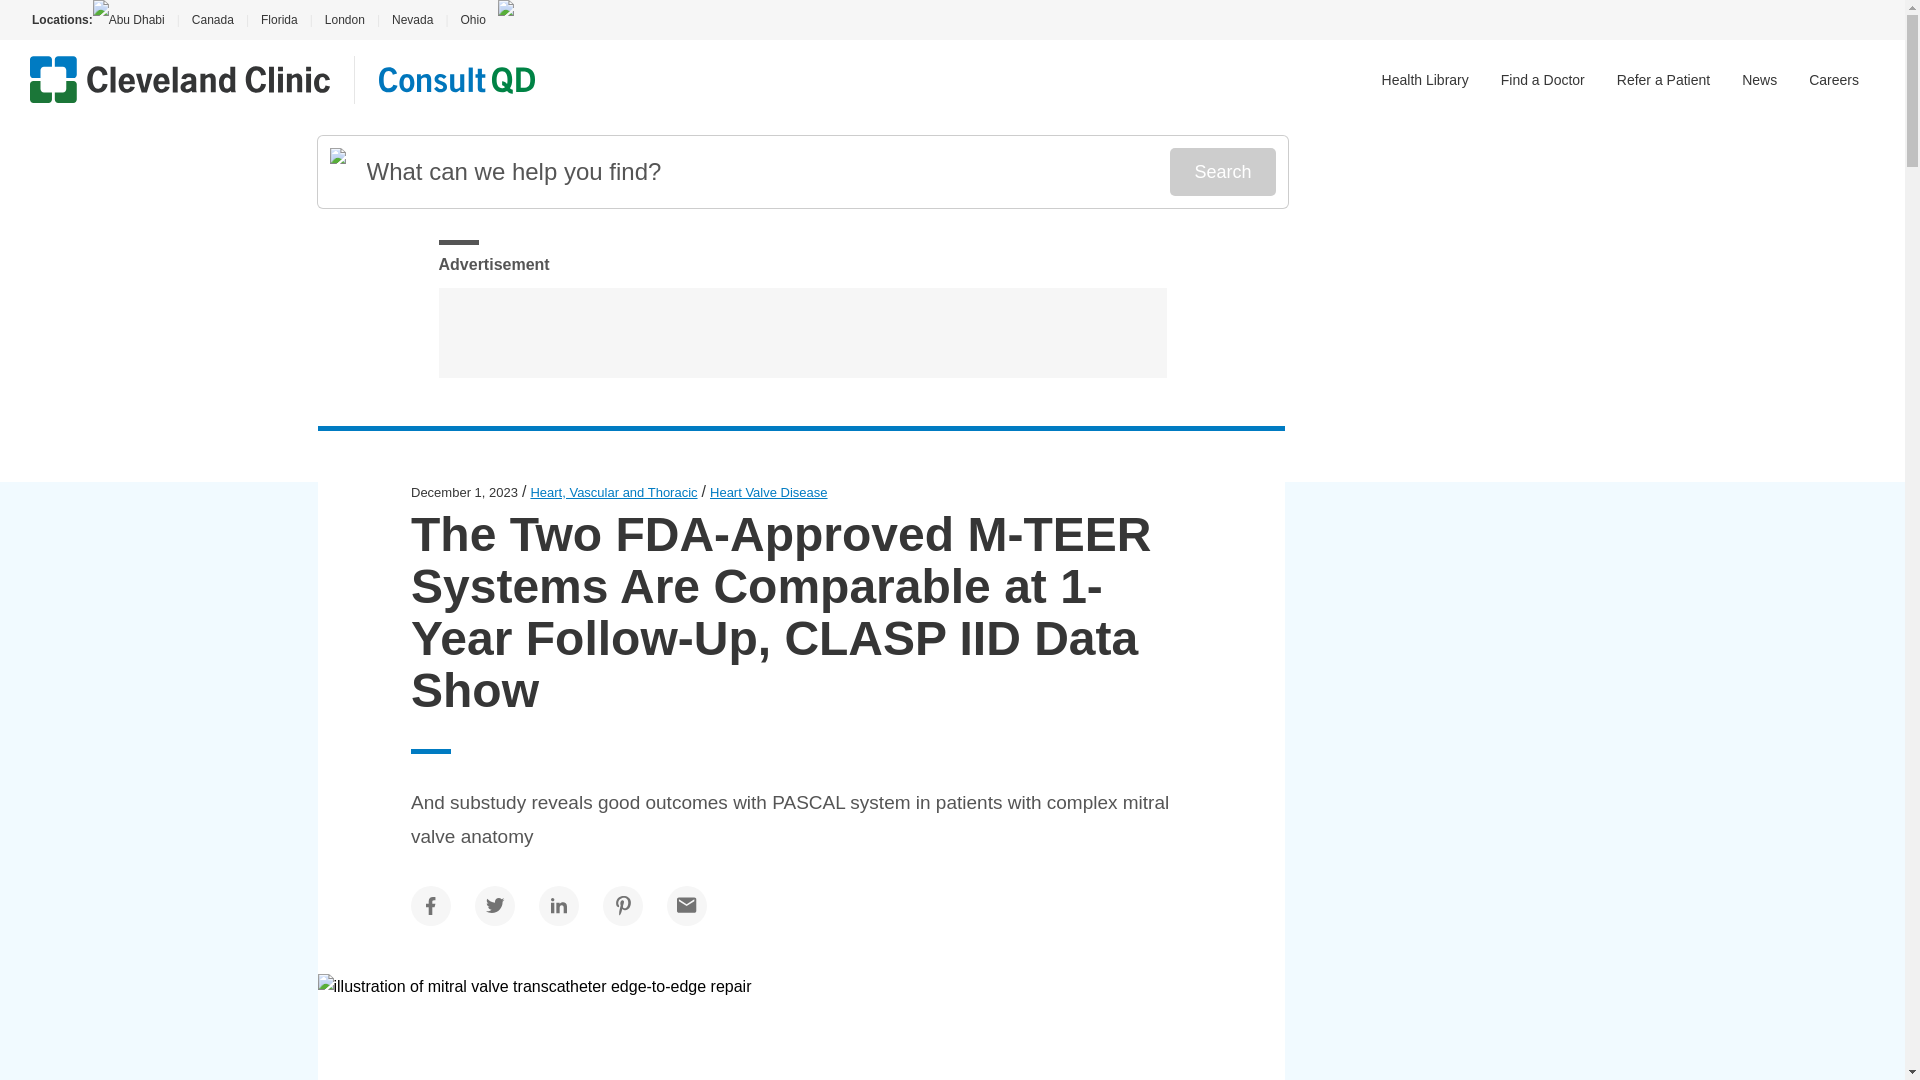 The height and width of the screenshot is (1080, 1920). What do you see at coordinates (1425, 80) in the screenshot?
I see `Health Library` at bounding box center [1425, 80].